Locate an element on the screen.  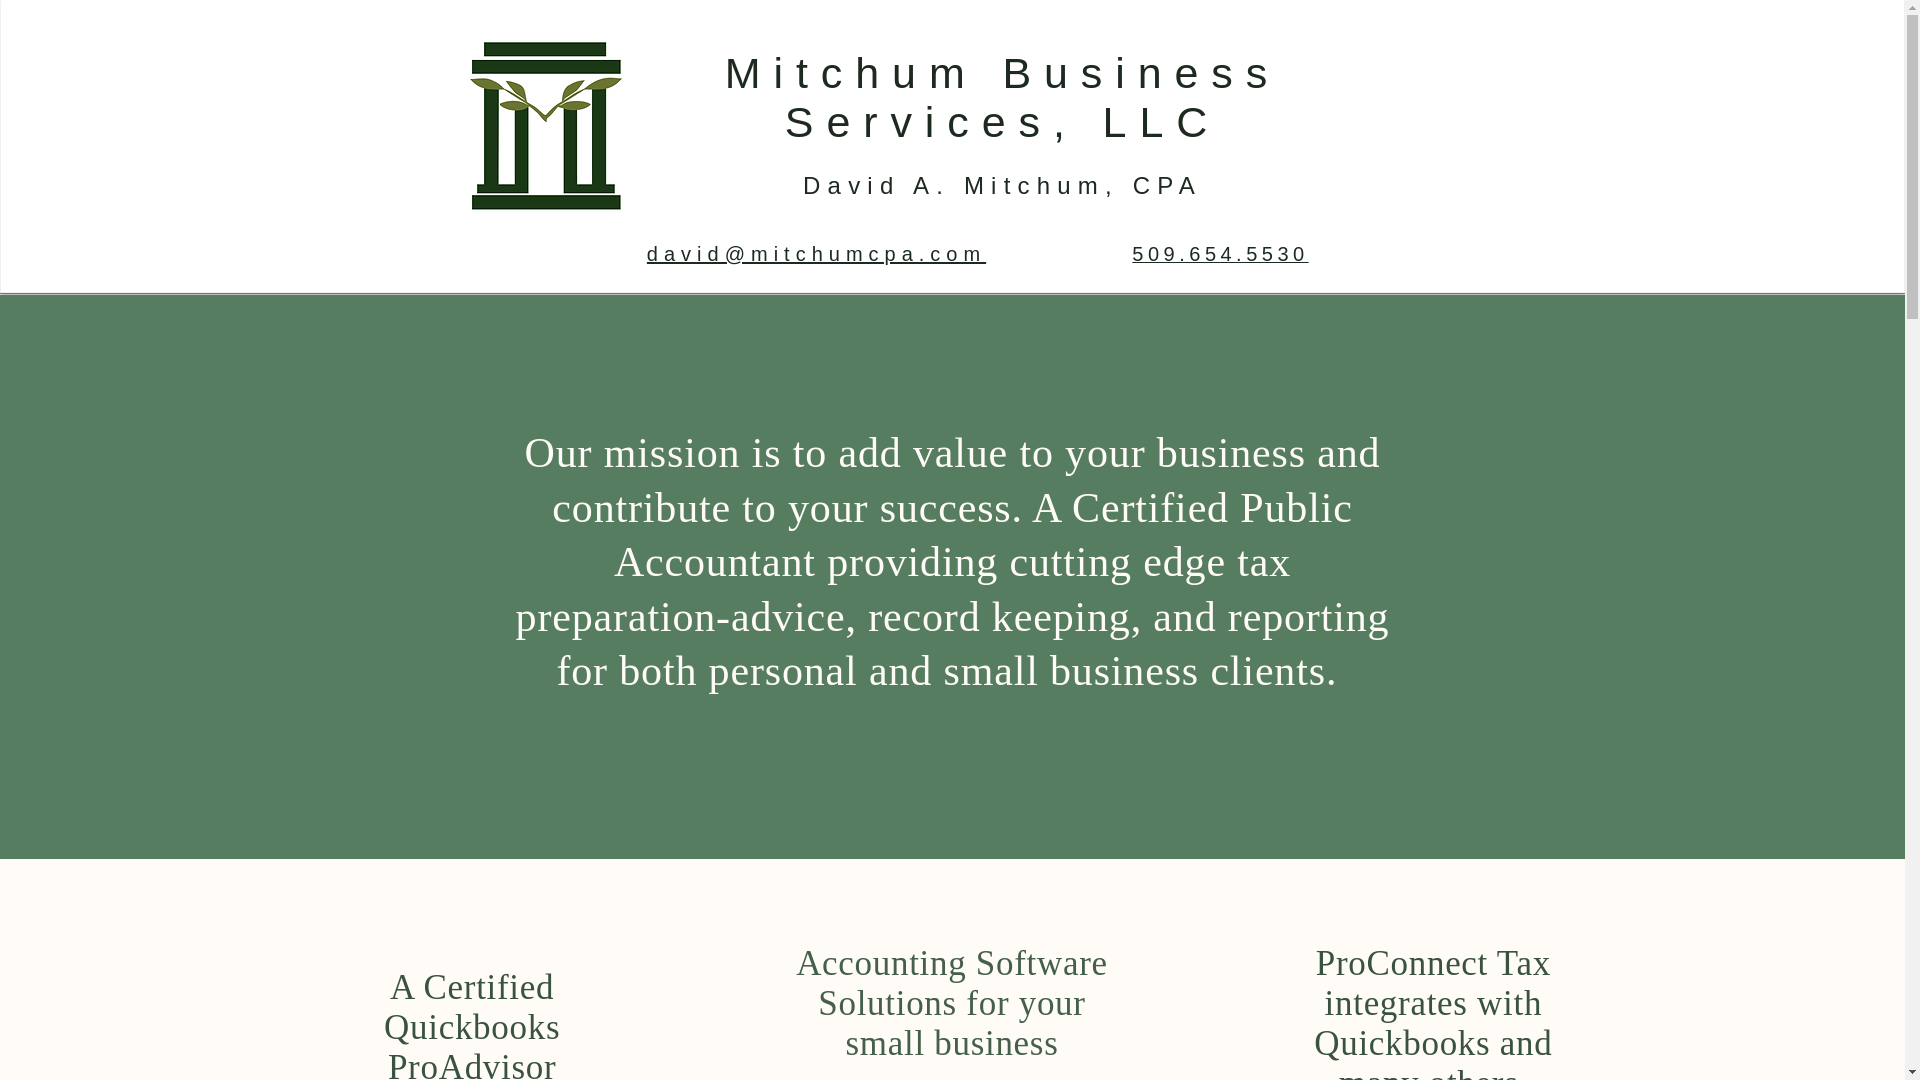
David A. Mitchum, CPA is located at coordinates (1002, 184).